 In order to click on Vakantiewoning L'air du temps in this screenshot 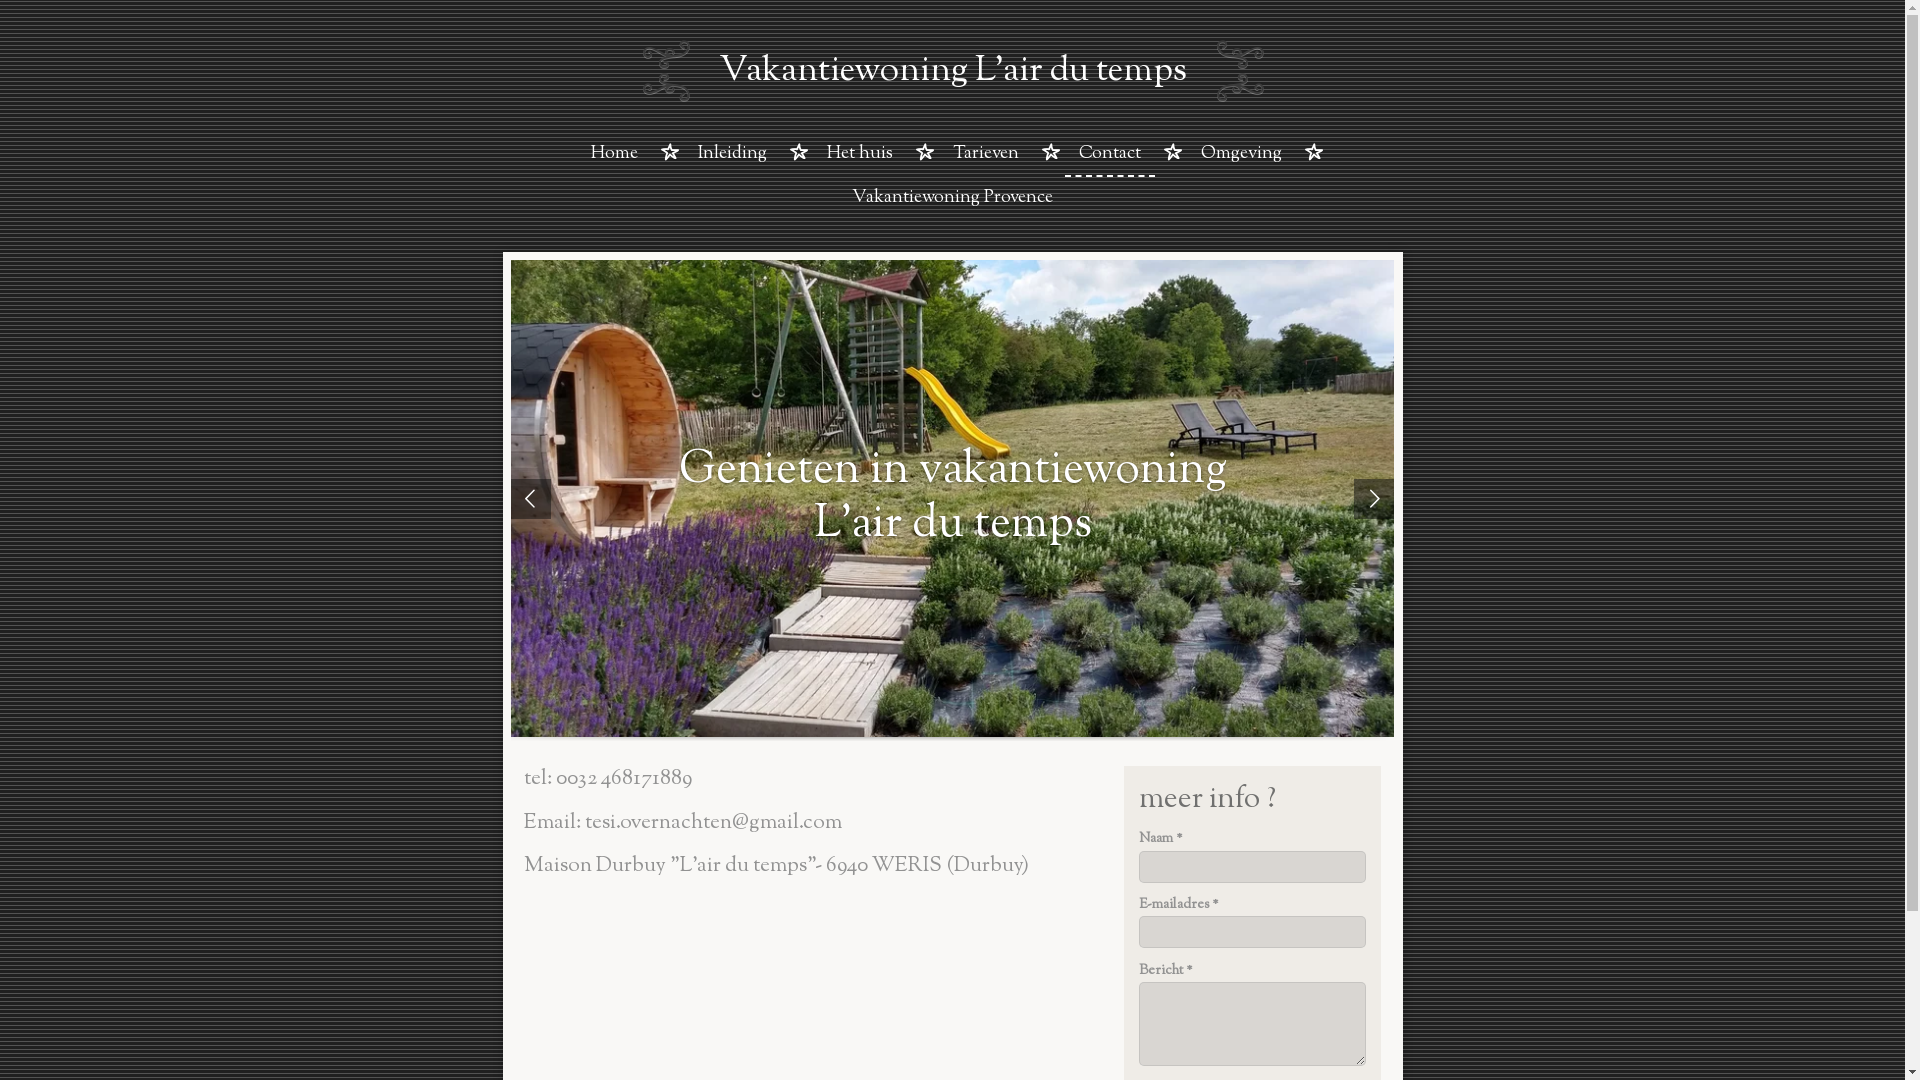, I will do `click(952, 72)`.